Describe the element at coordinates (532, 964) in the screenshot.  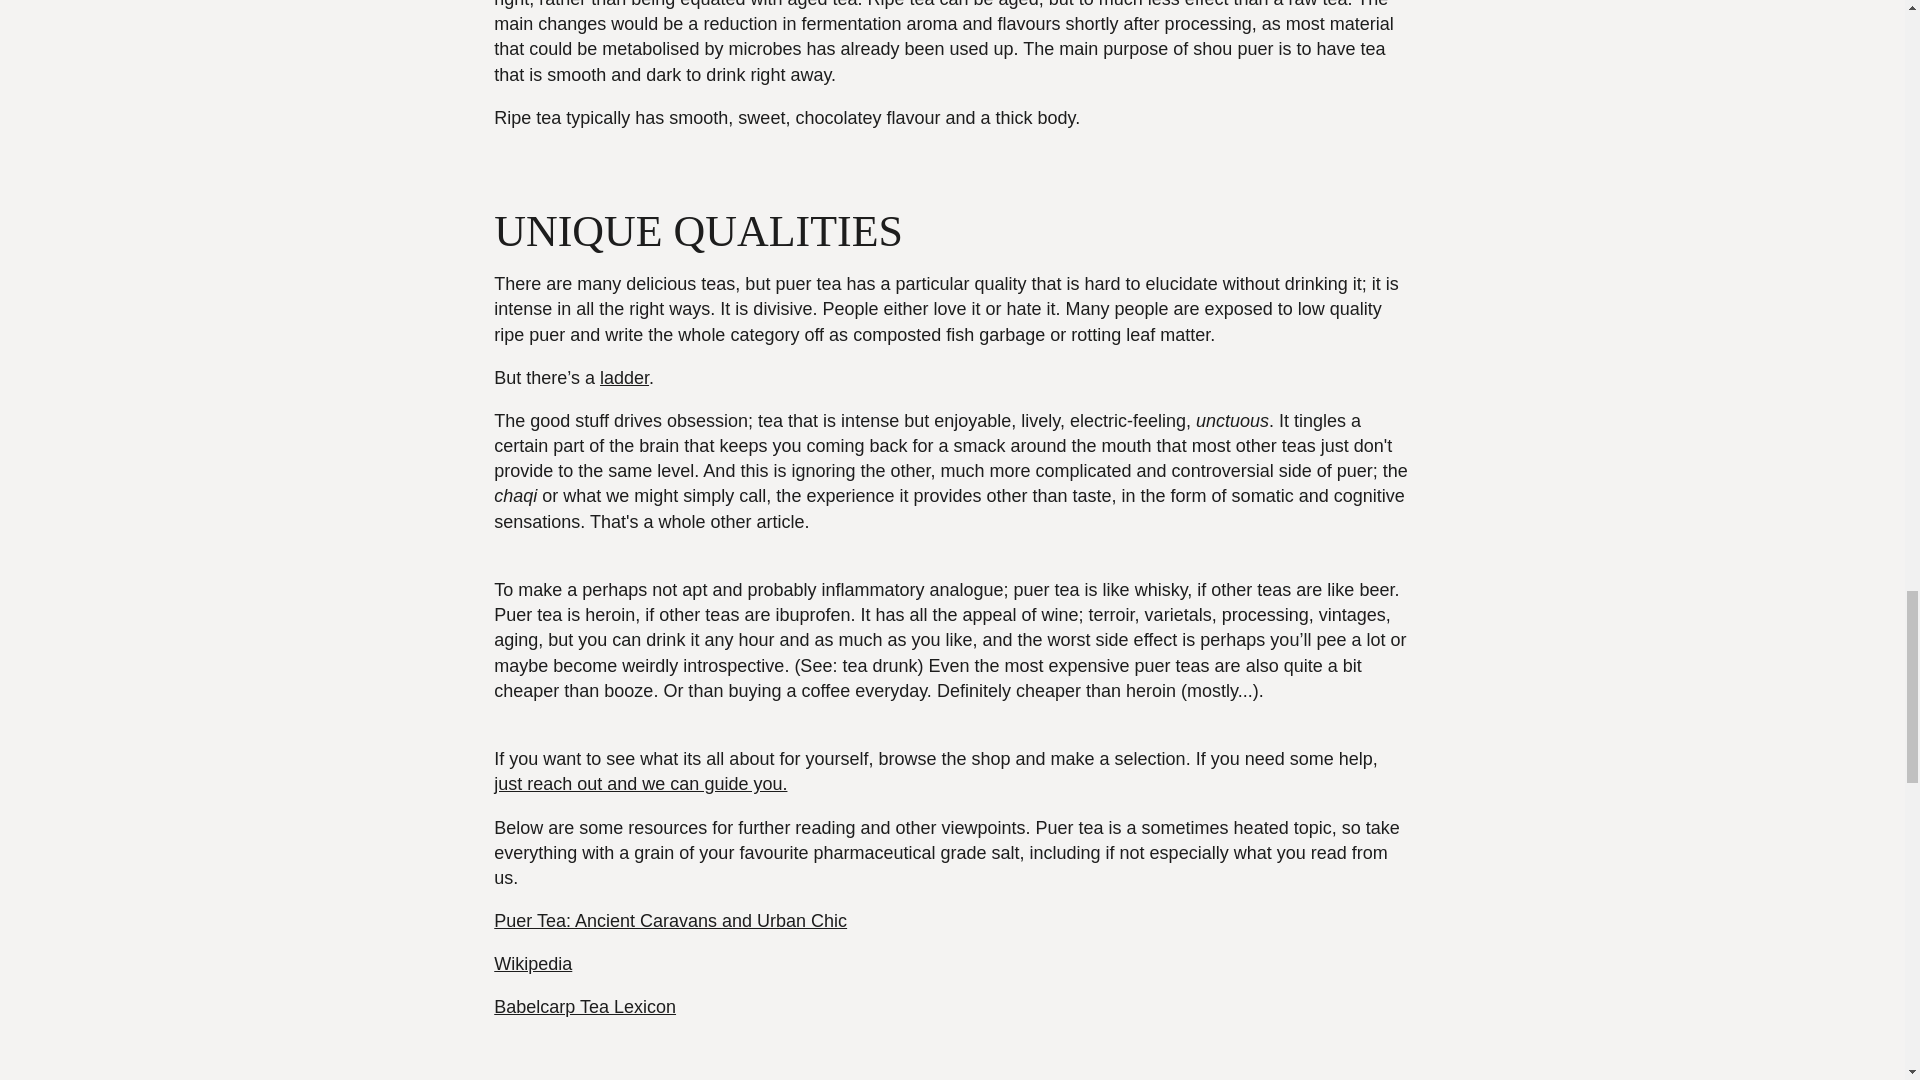
I see `Wikipedia` at that location.